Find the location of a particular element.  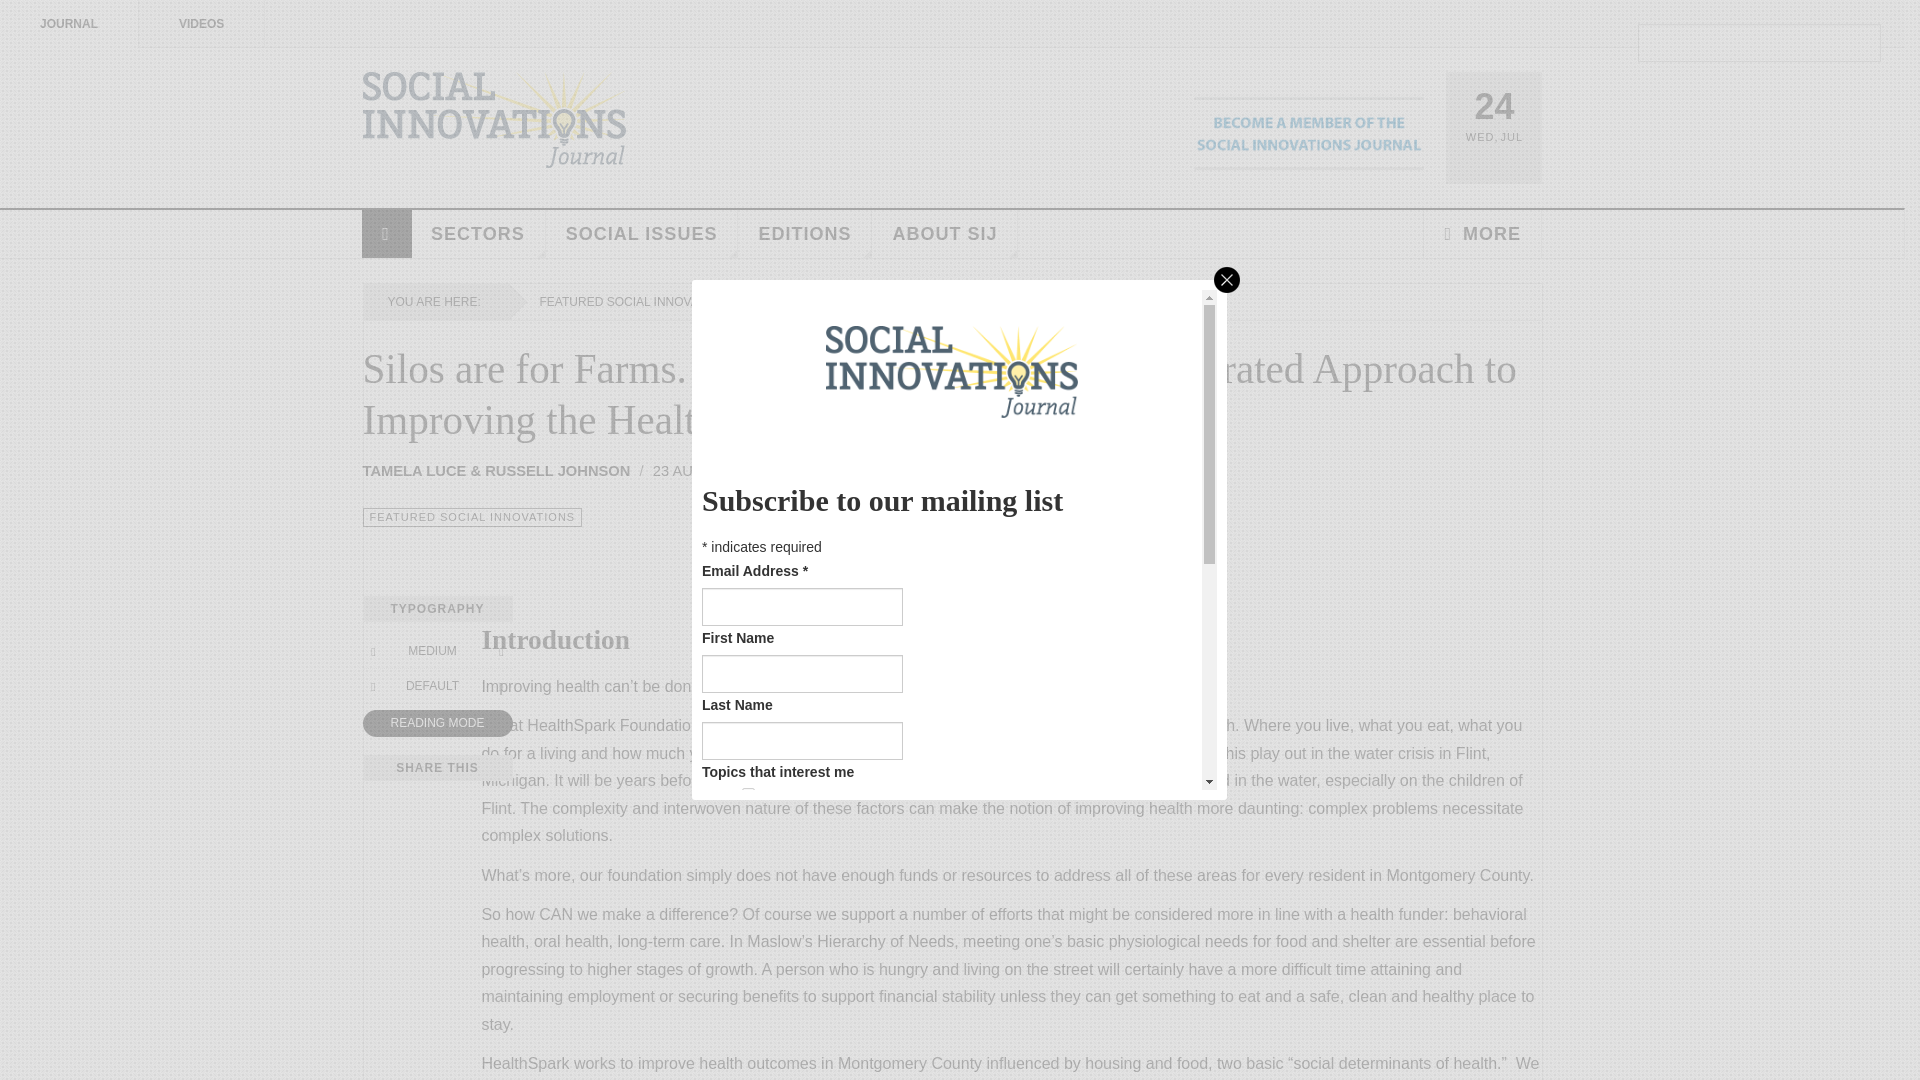

256 is located at coordinates (748, 1026).